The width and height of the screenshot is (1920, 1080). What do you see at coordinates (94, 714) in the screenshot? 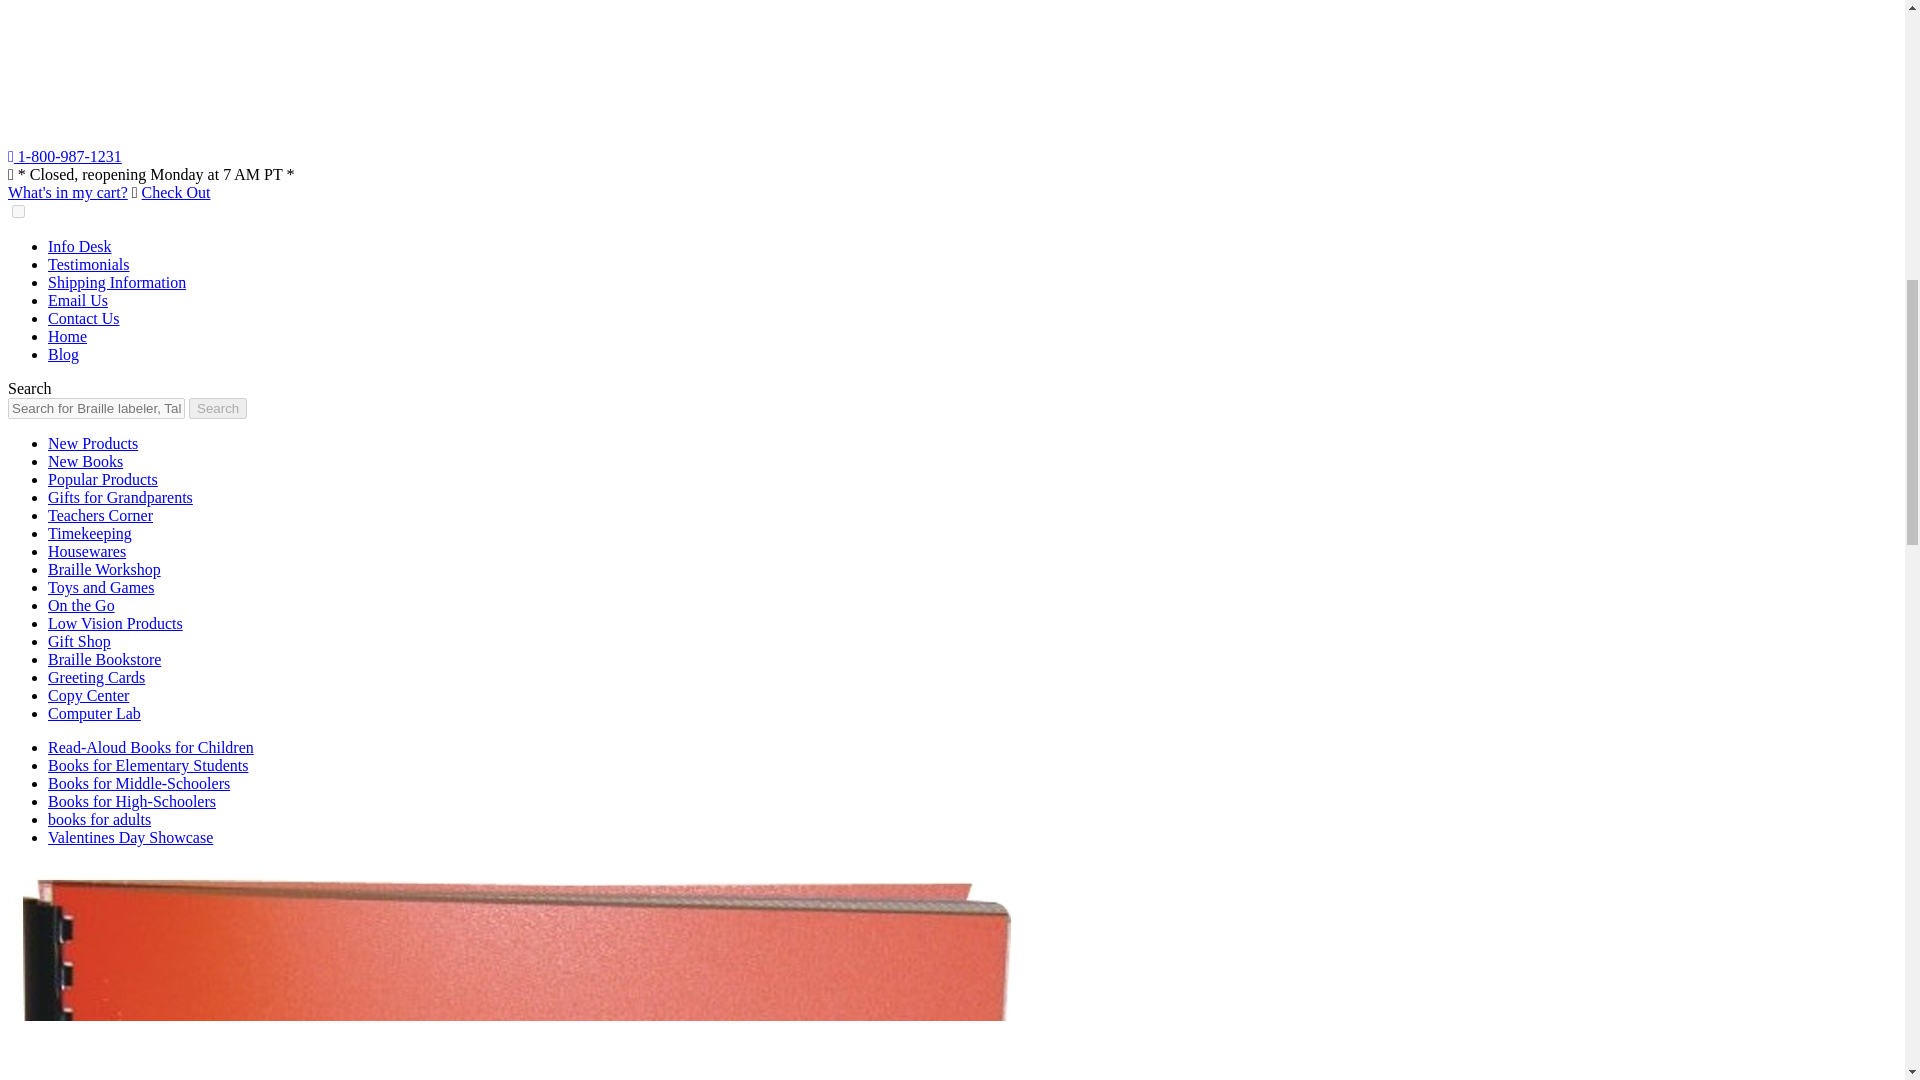
I see `Computer Lab` at bounding box center [94, 714].